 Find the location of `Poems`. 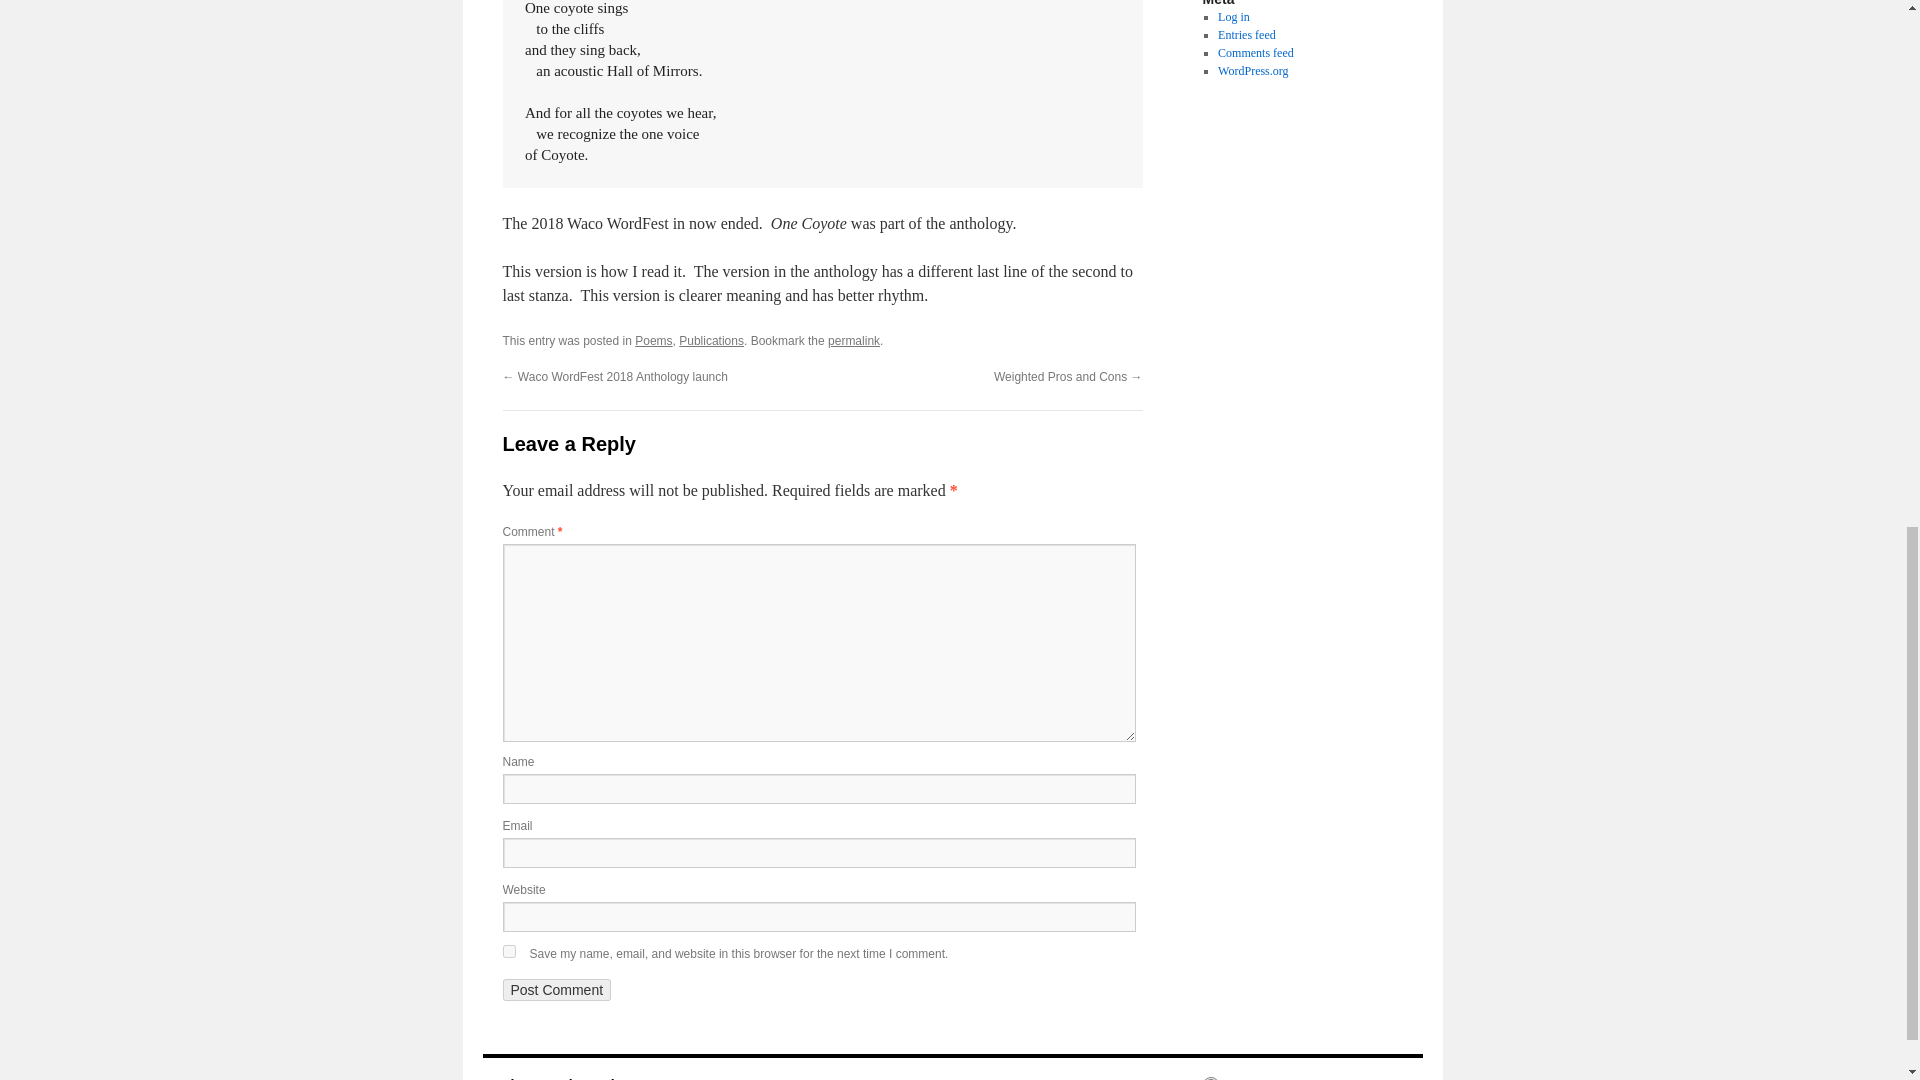

Poems is located at coordinates (654, 340).